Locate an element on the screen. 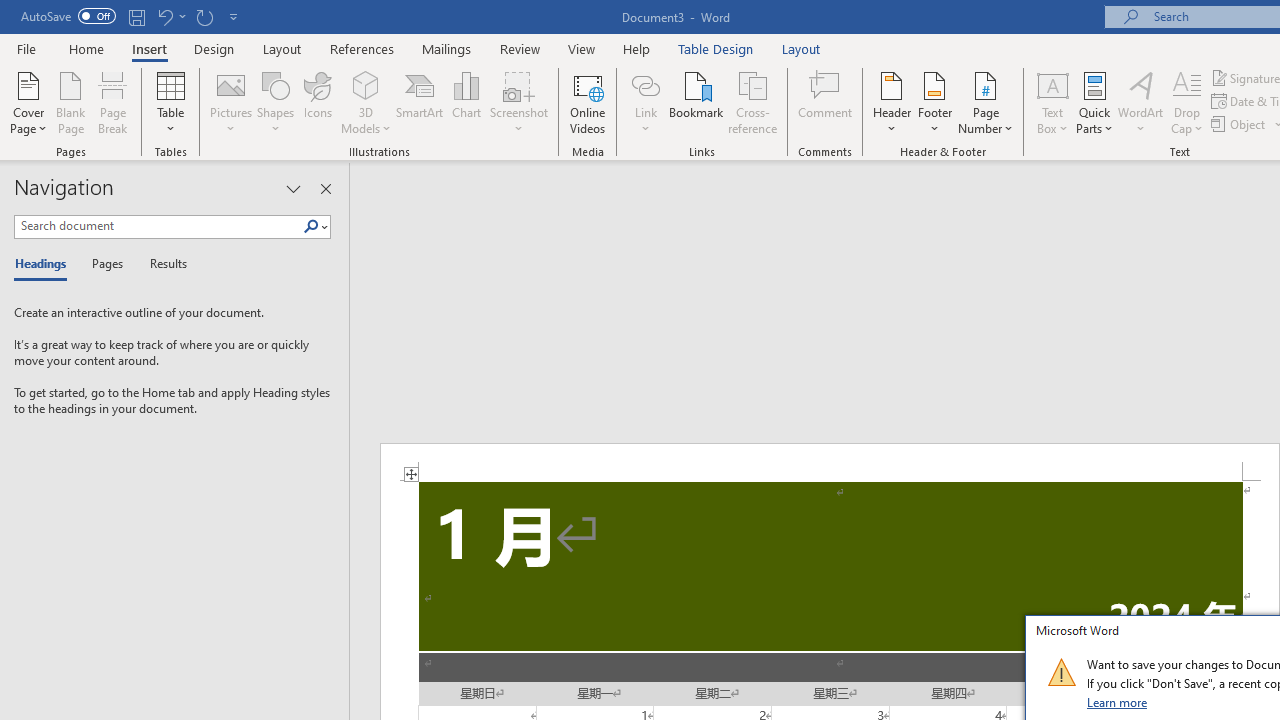 This screenshot has width=1280, height=720. Table Design is located at coordinates (716, 48).